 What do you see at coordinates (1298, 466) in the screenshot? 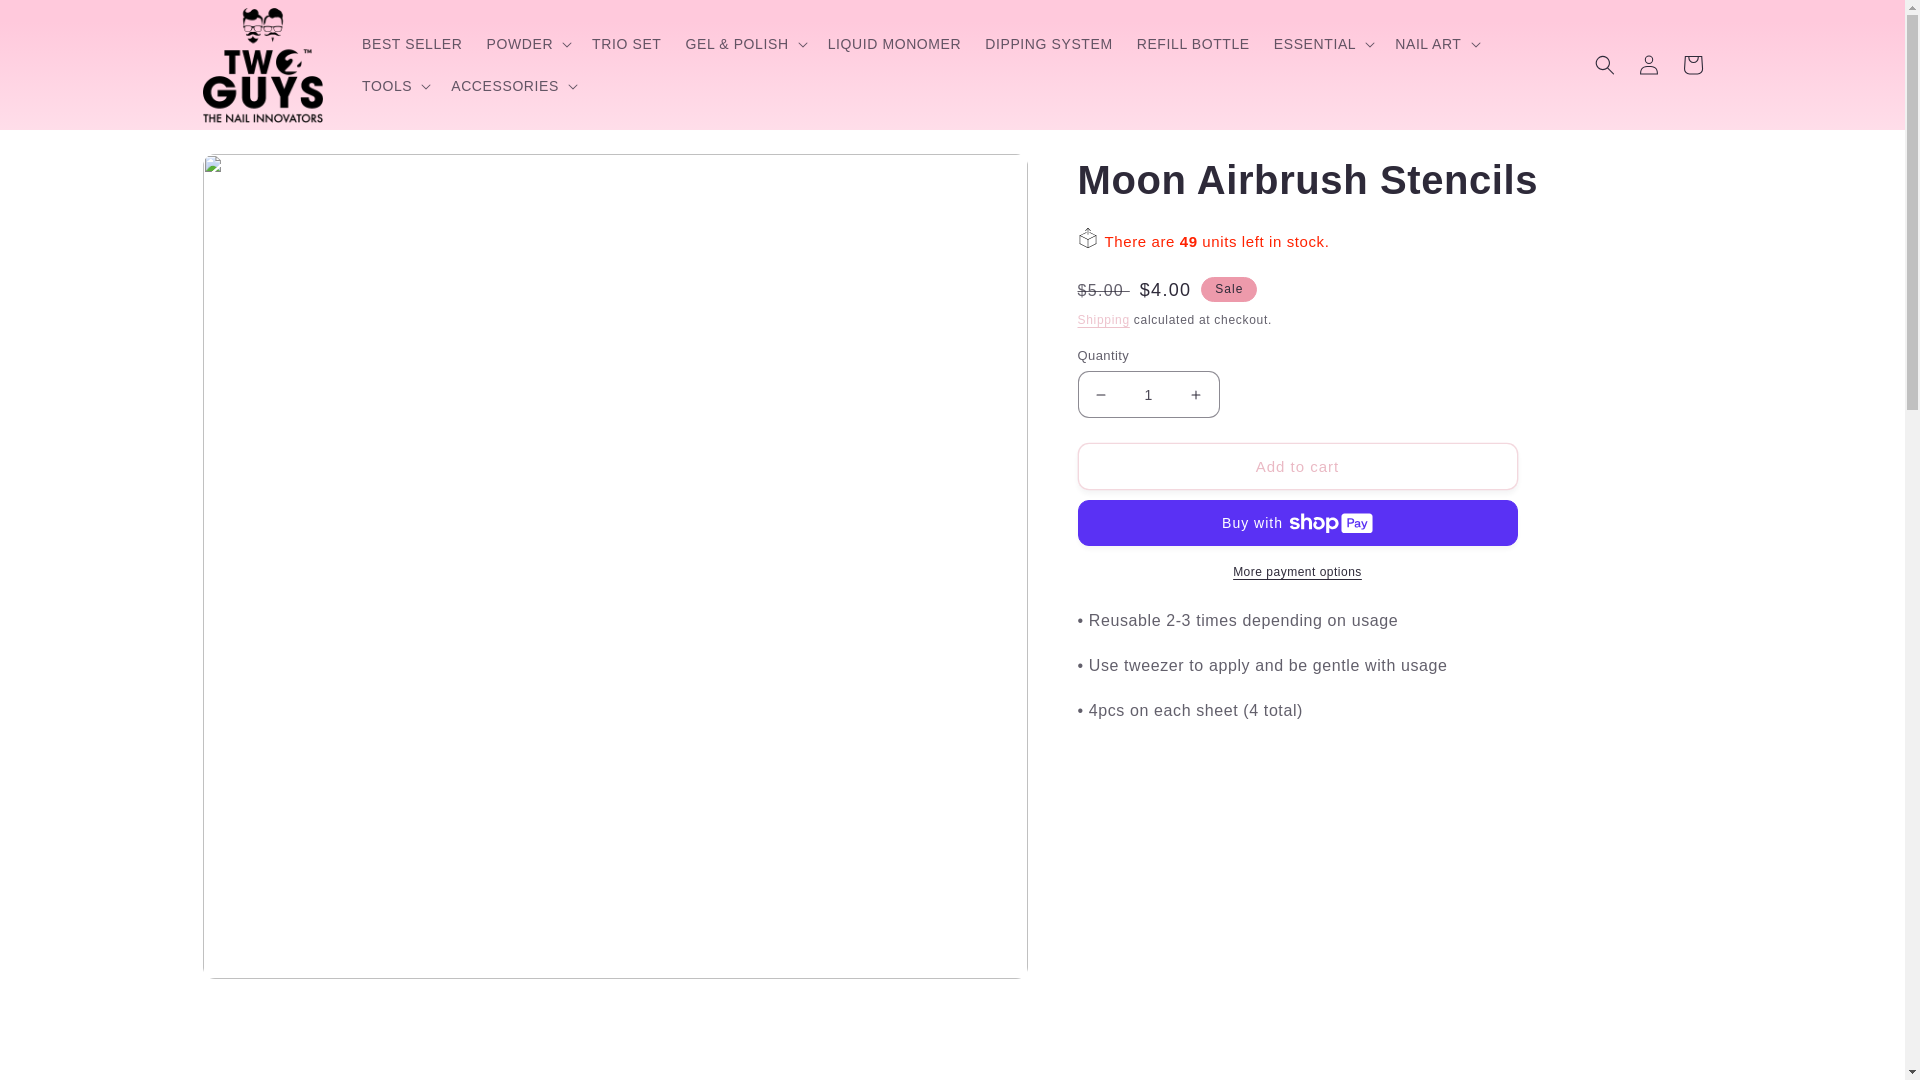
I see `Add to cart` at bounding box center [1298, 466].